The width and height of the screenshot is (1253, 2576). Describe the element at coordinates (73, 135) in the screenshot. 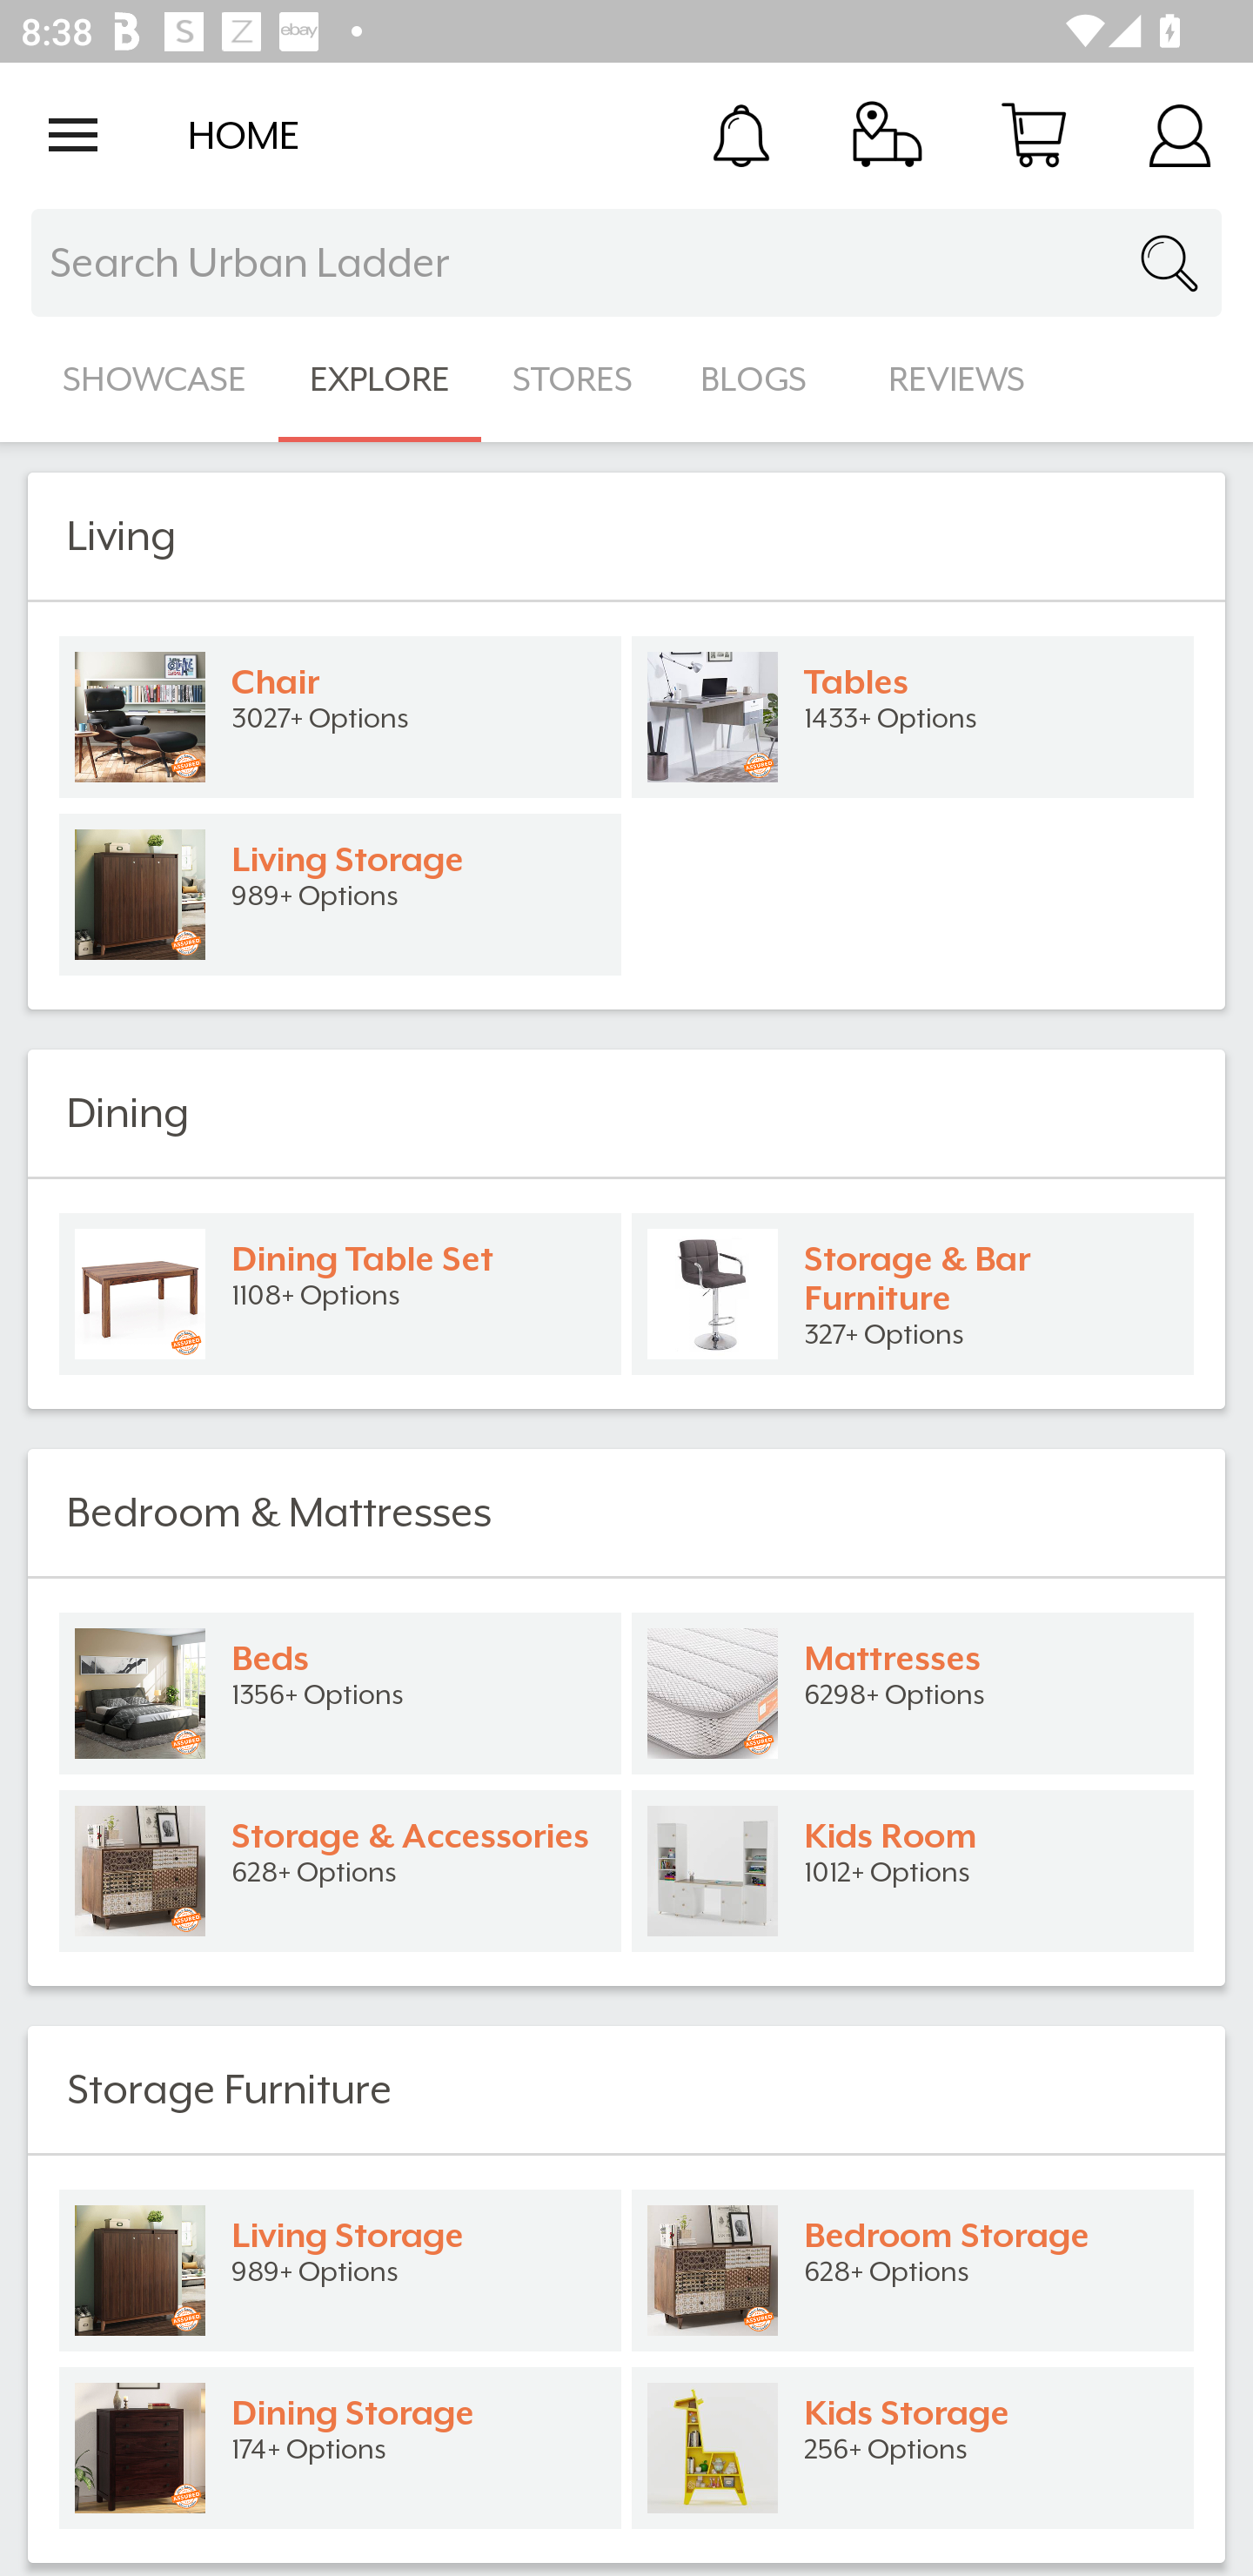

I see `Open navigation drawer` at that location.